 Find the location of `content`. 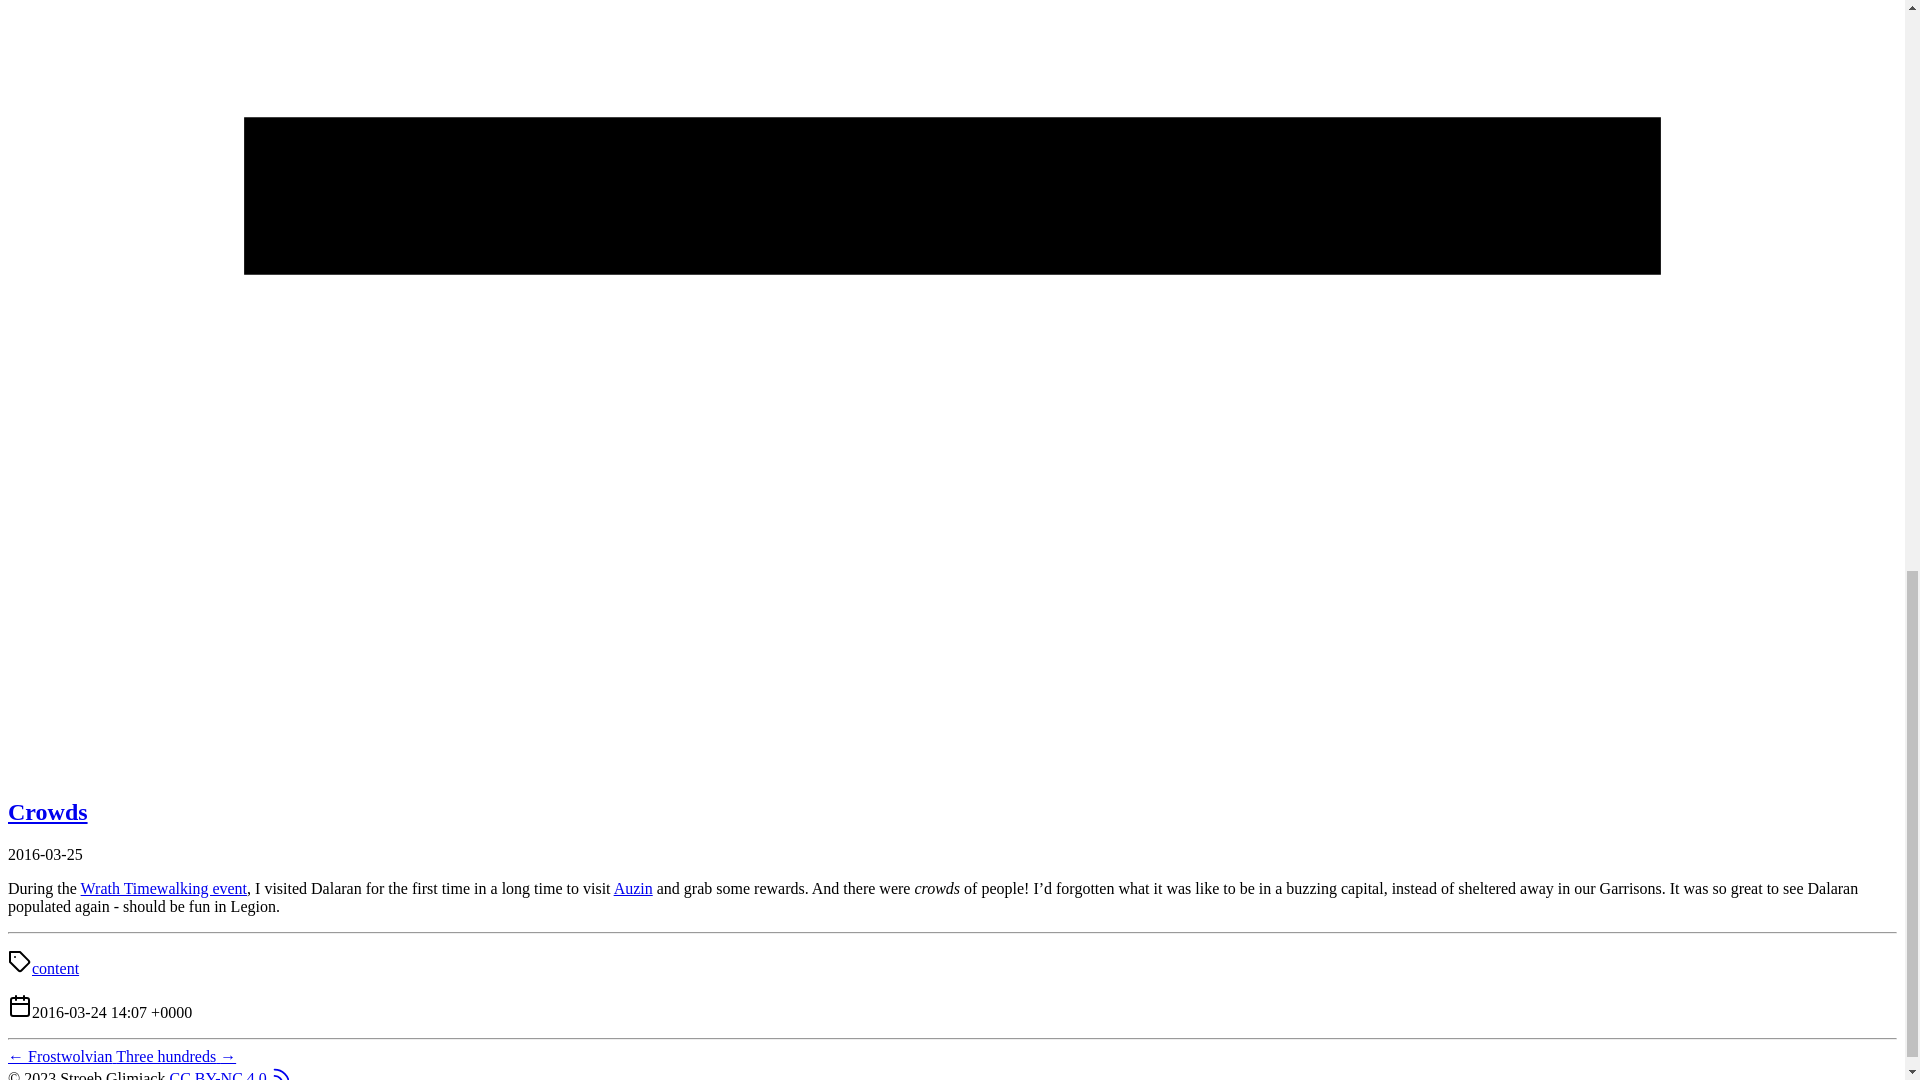

content is located at coordinates (55, 968).